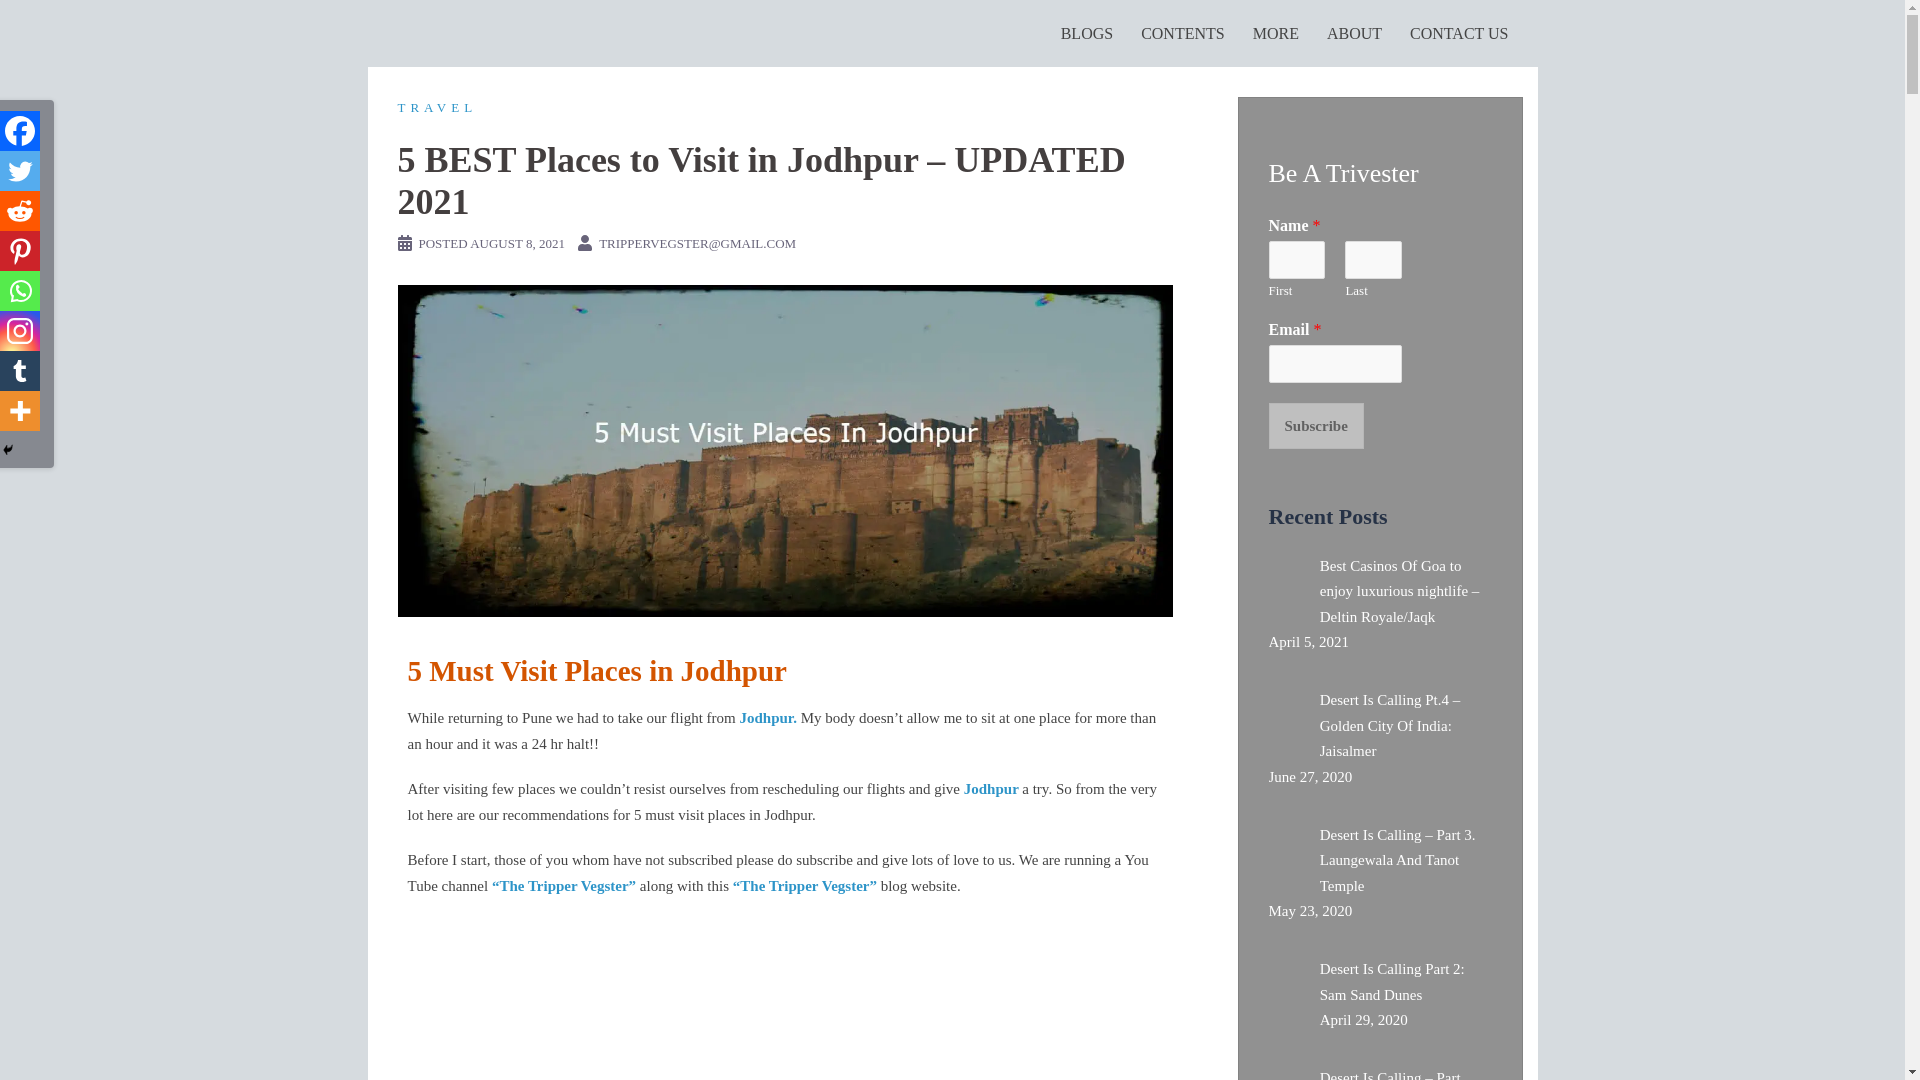  Describe the element at coordinates (20, 370) in the screenshot. I see `Tumblr` at that location.